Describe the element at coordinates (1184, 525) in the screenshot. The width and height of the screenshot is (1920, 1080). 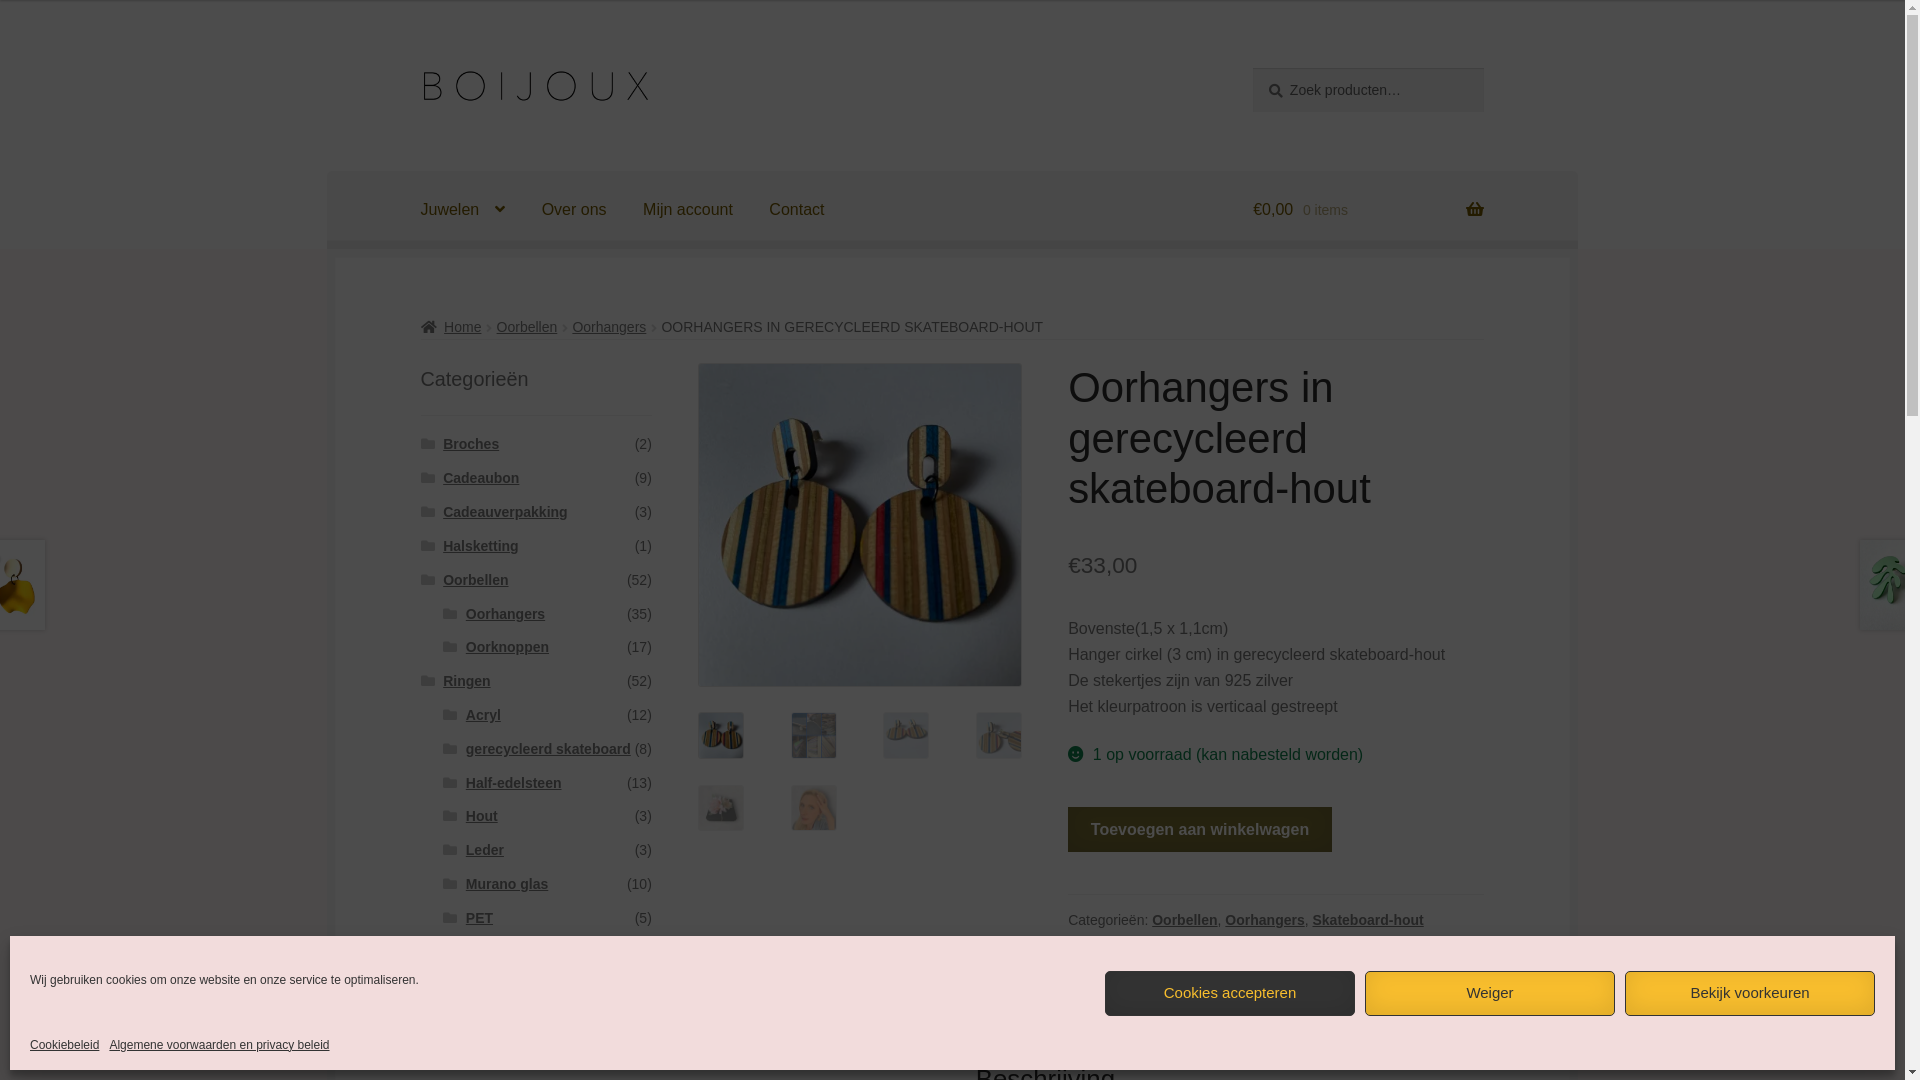
I see `skateboard` at that location.